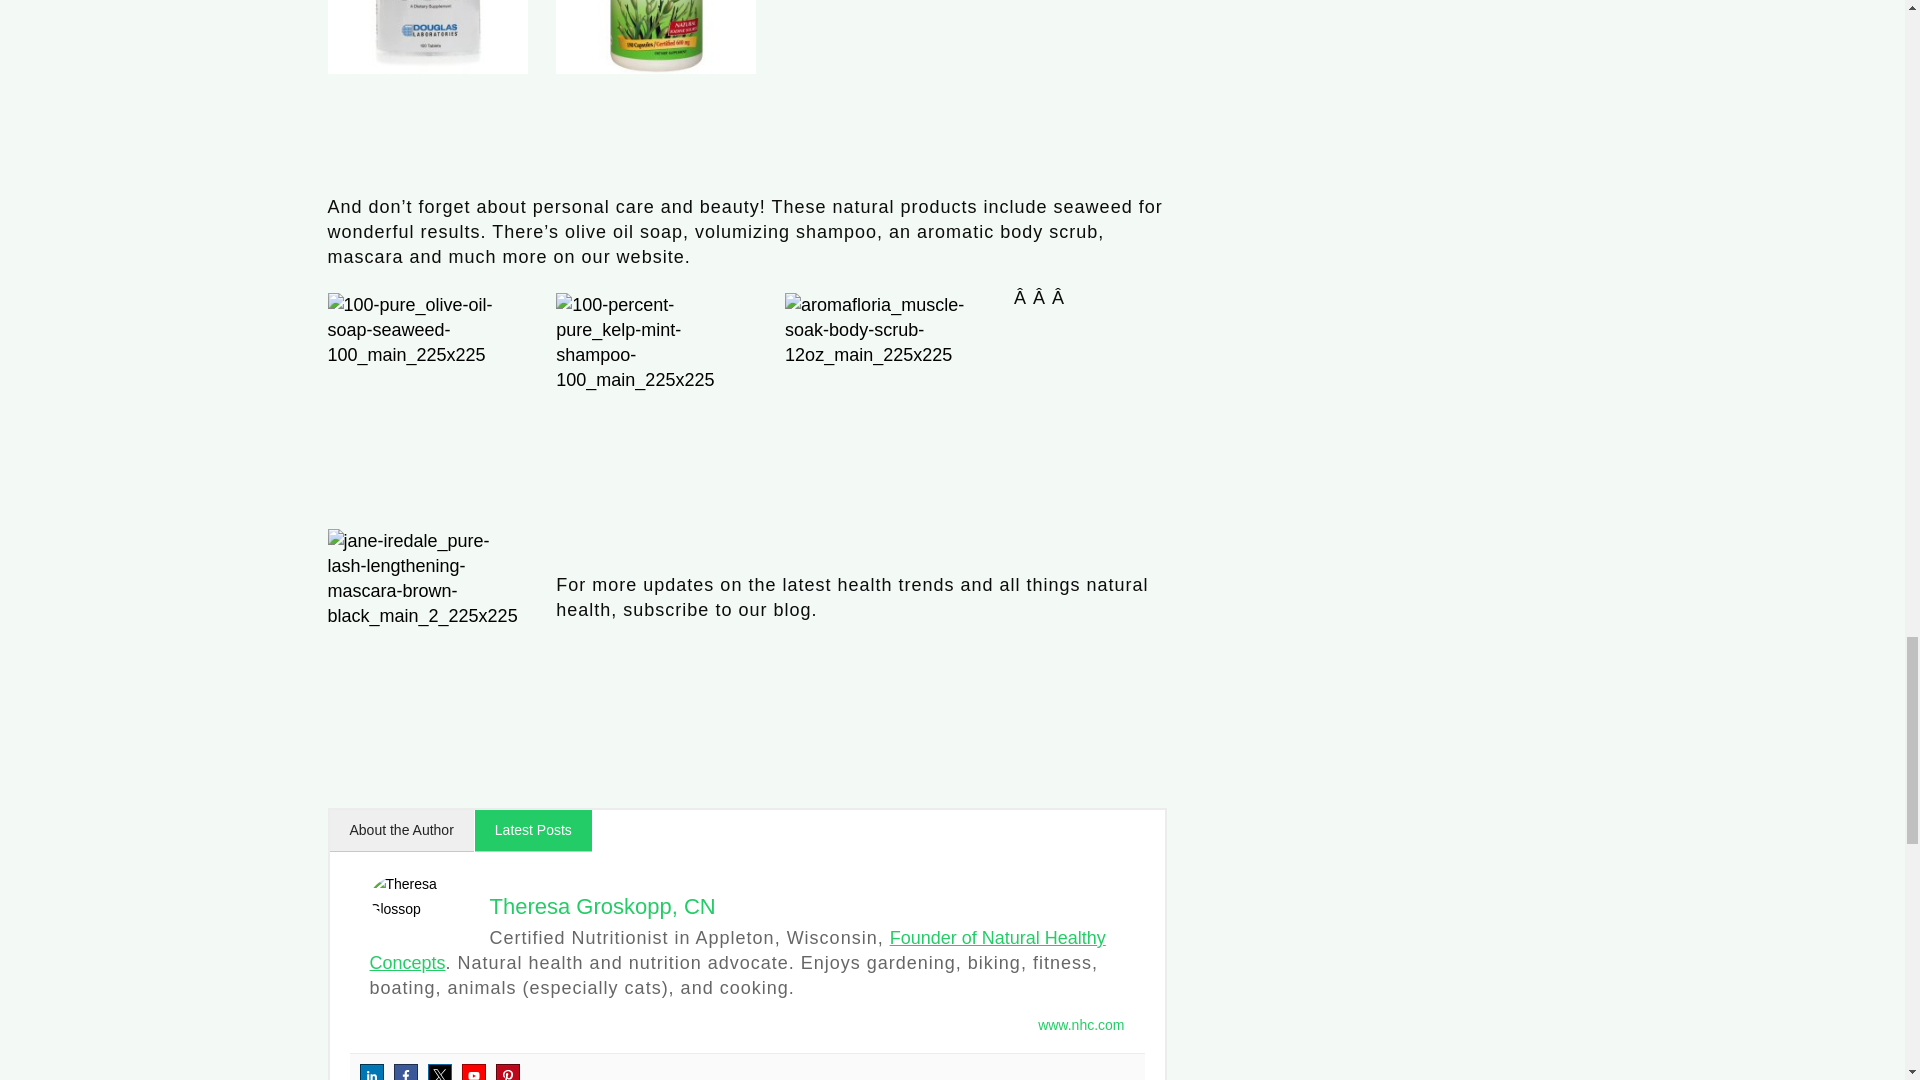  What do you see at coordinates (508, 1072) in the screenshot?
I see `Pinterest` at bounding box center [508, 1072].